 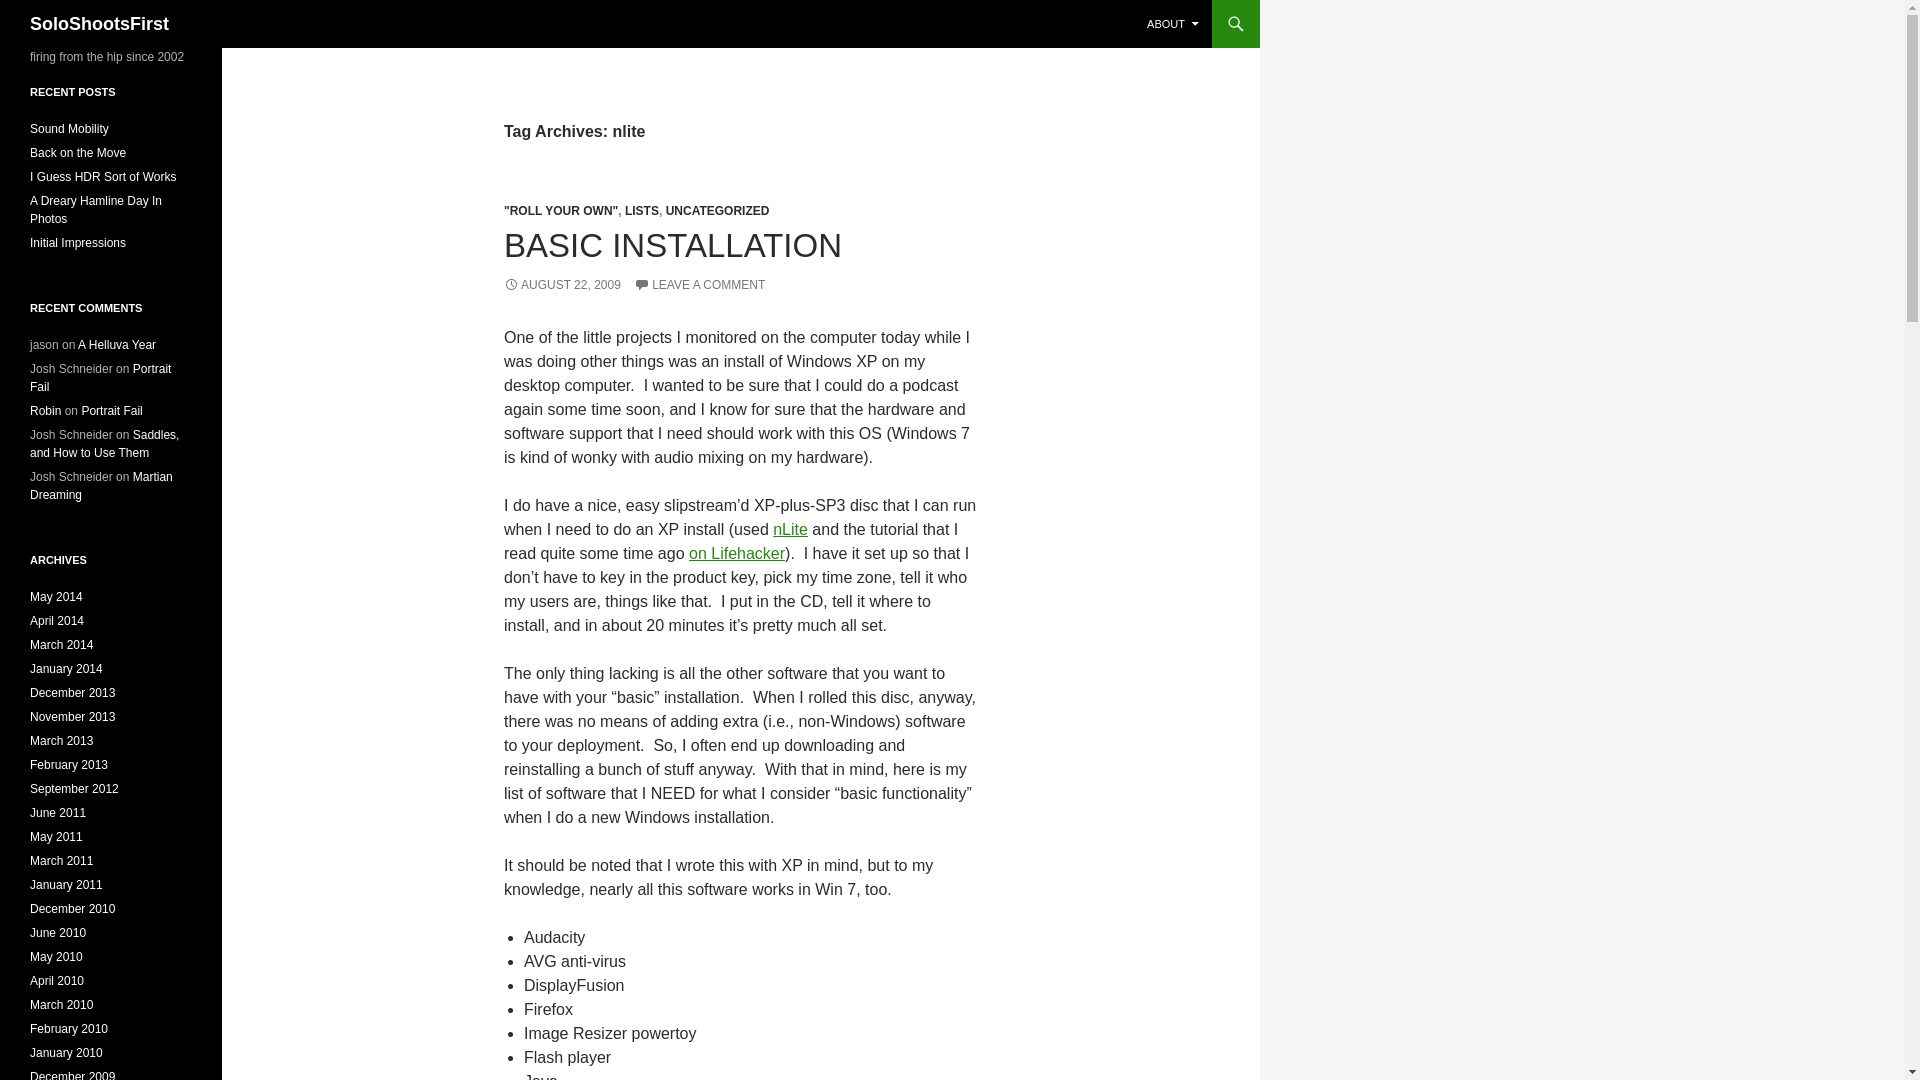 I want to click on nLite, so click(x=790, y=528).